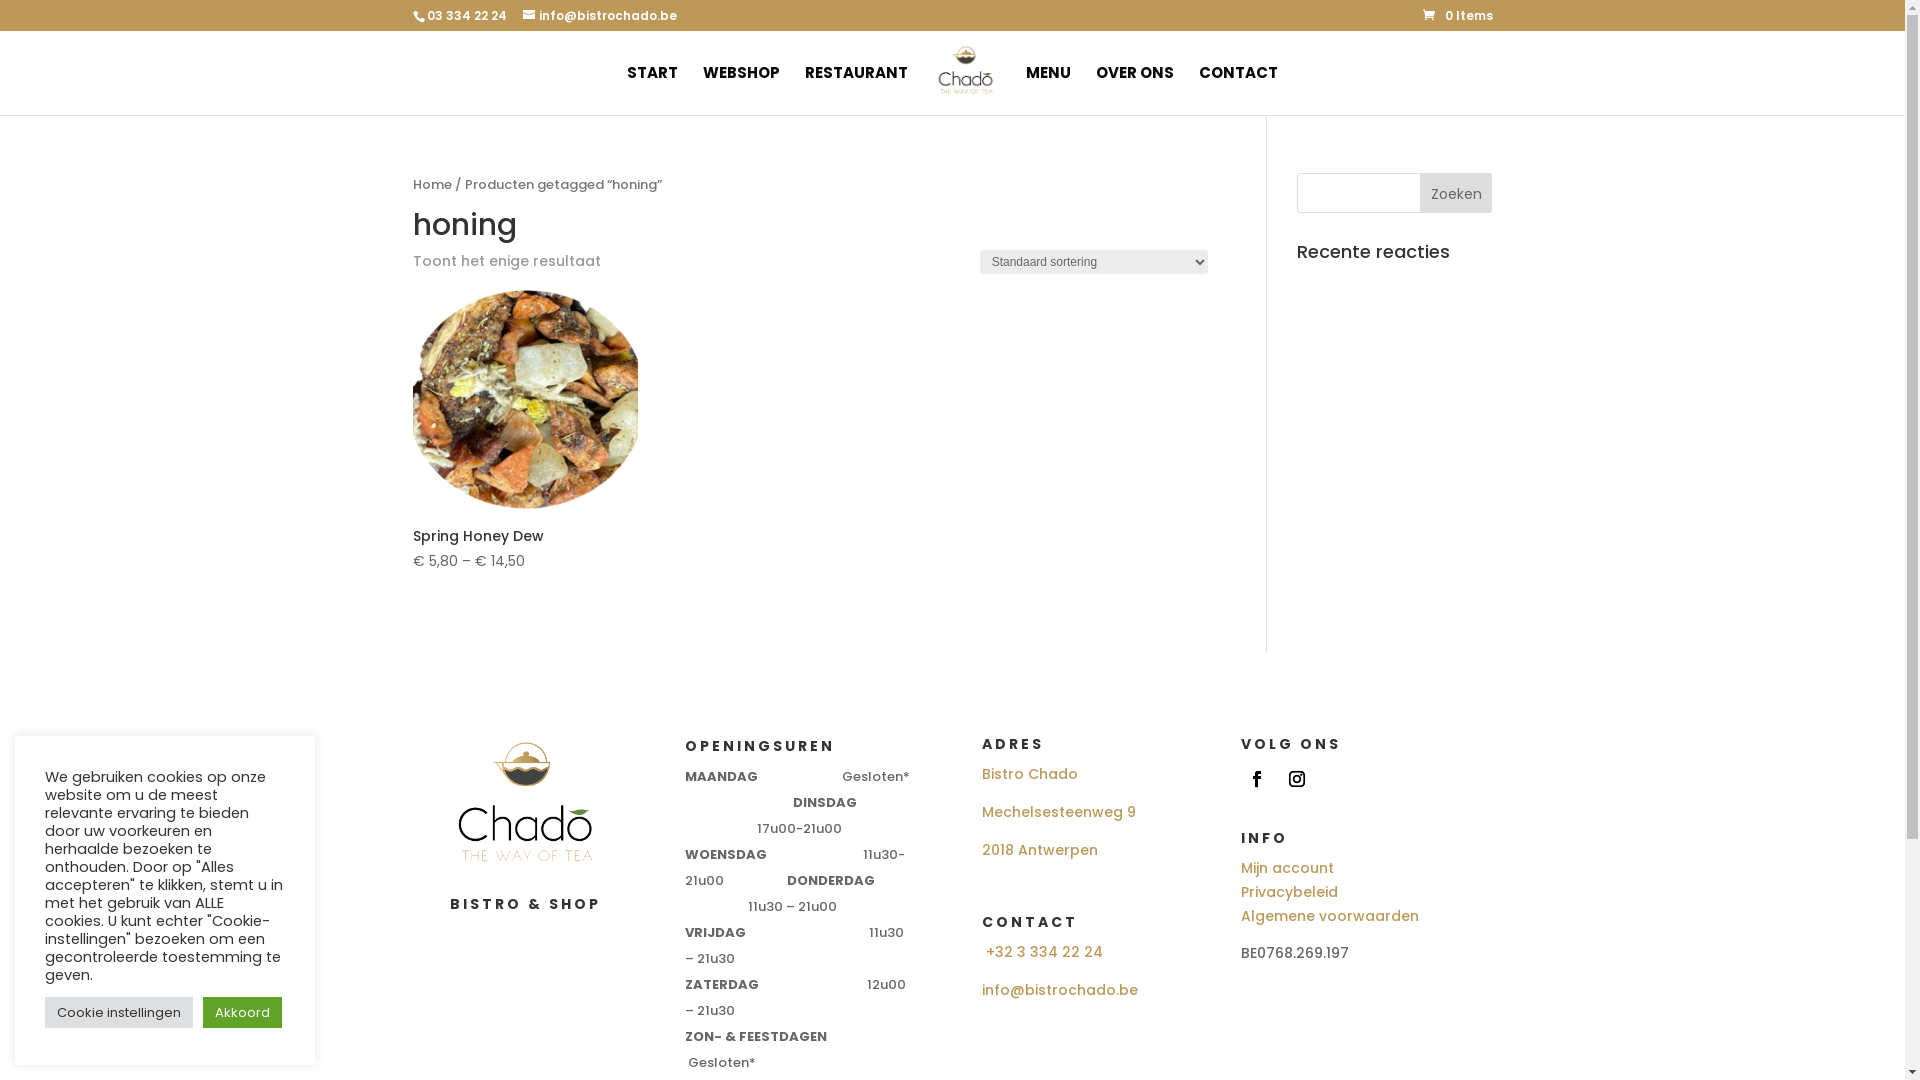  I want to click on Bistro Chado, so click(1030, 774).